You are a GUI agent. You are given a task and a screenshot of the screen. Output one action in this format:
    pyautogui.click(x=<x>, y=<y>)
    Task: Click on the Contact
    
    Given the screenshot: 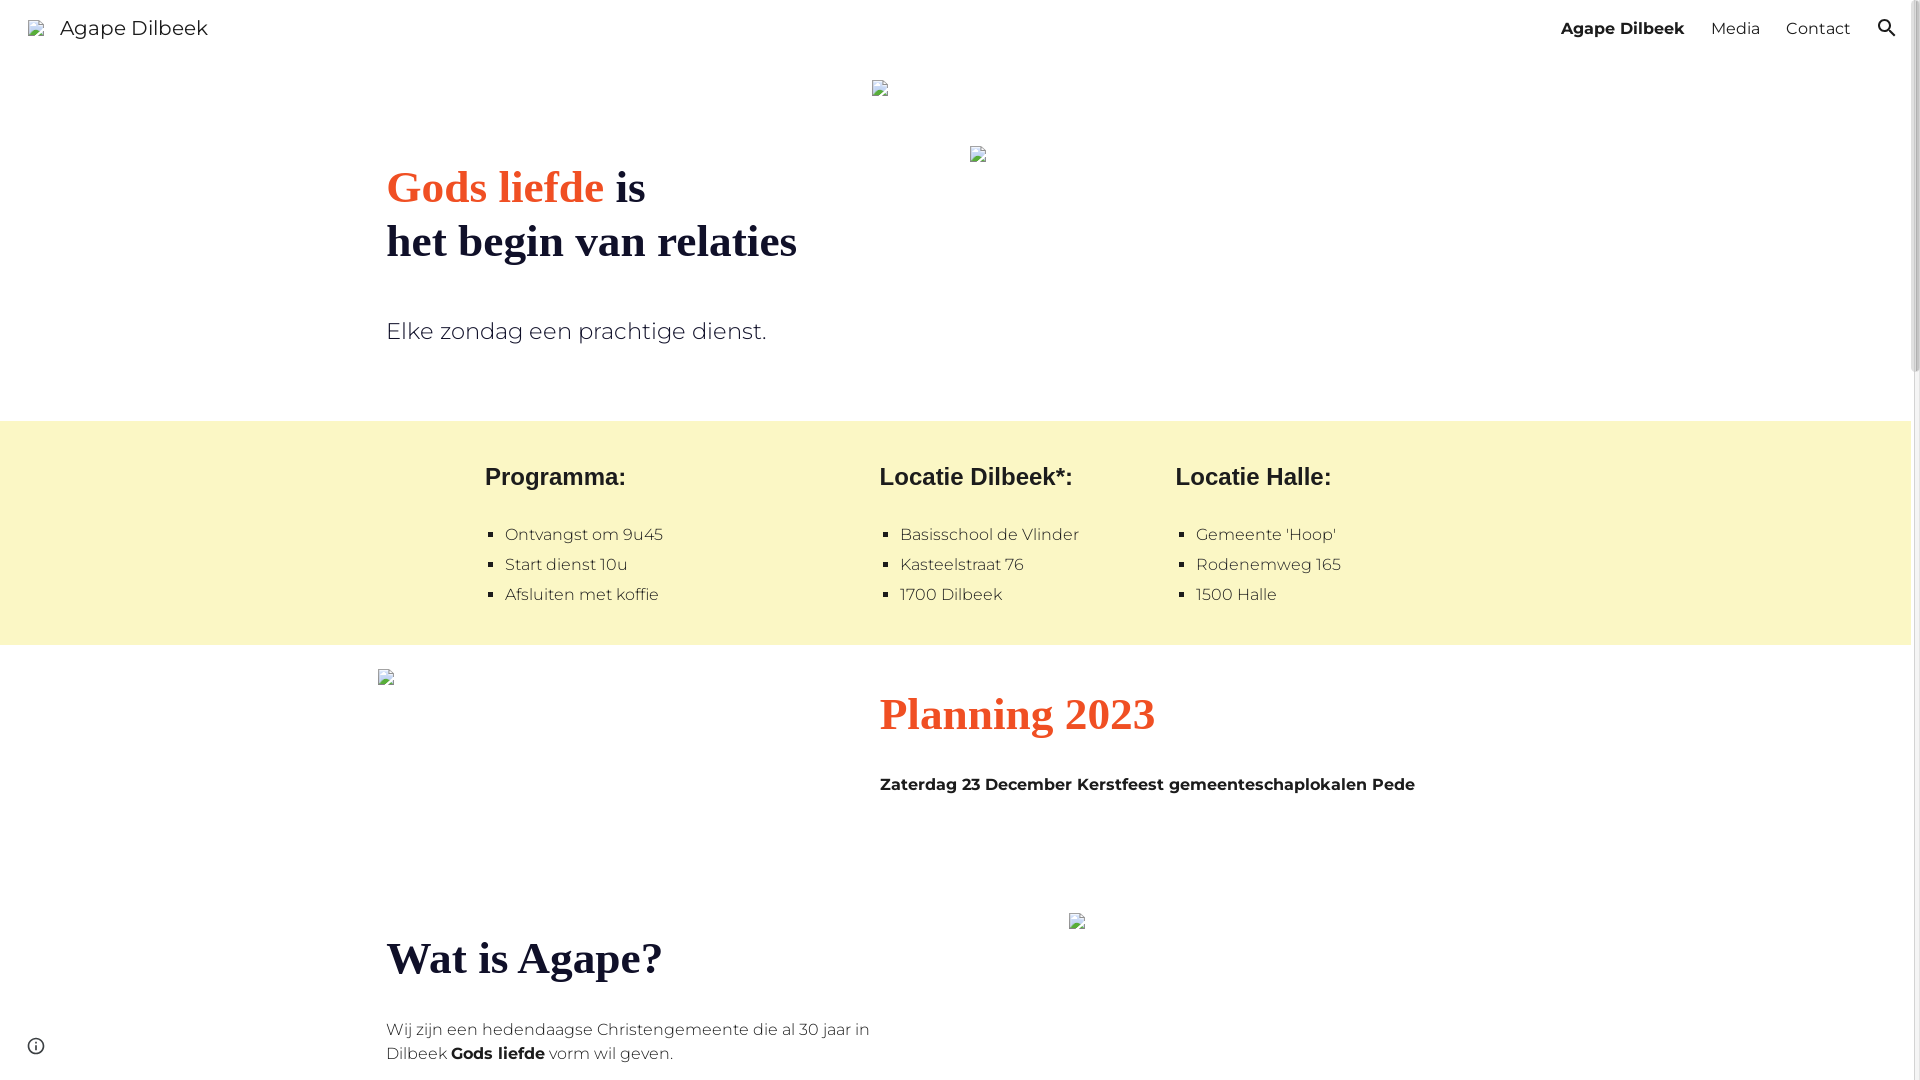 What is the action you would take?
    pyautogui.click(x=1818, y=28)
    